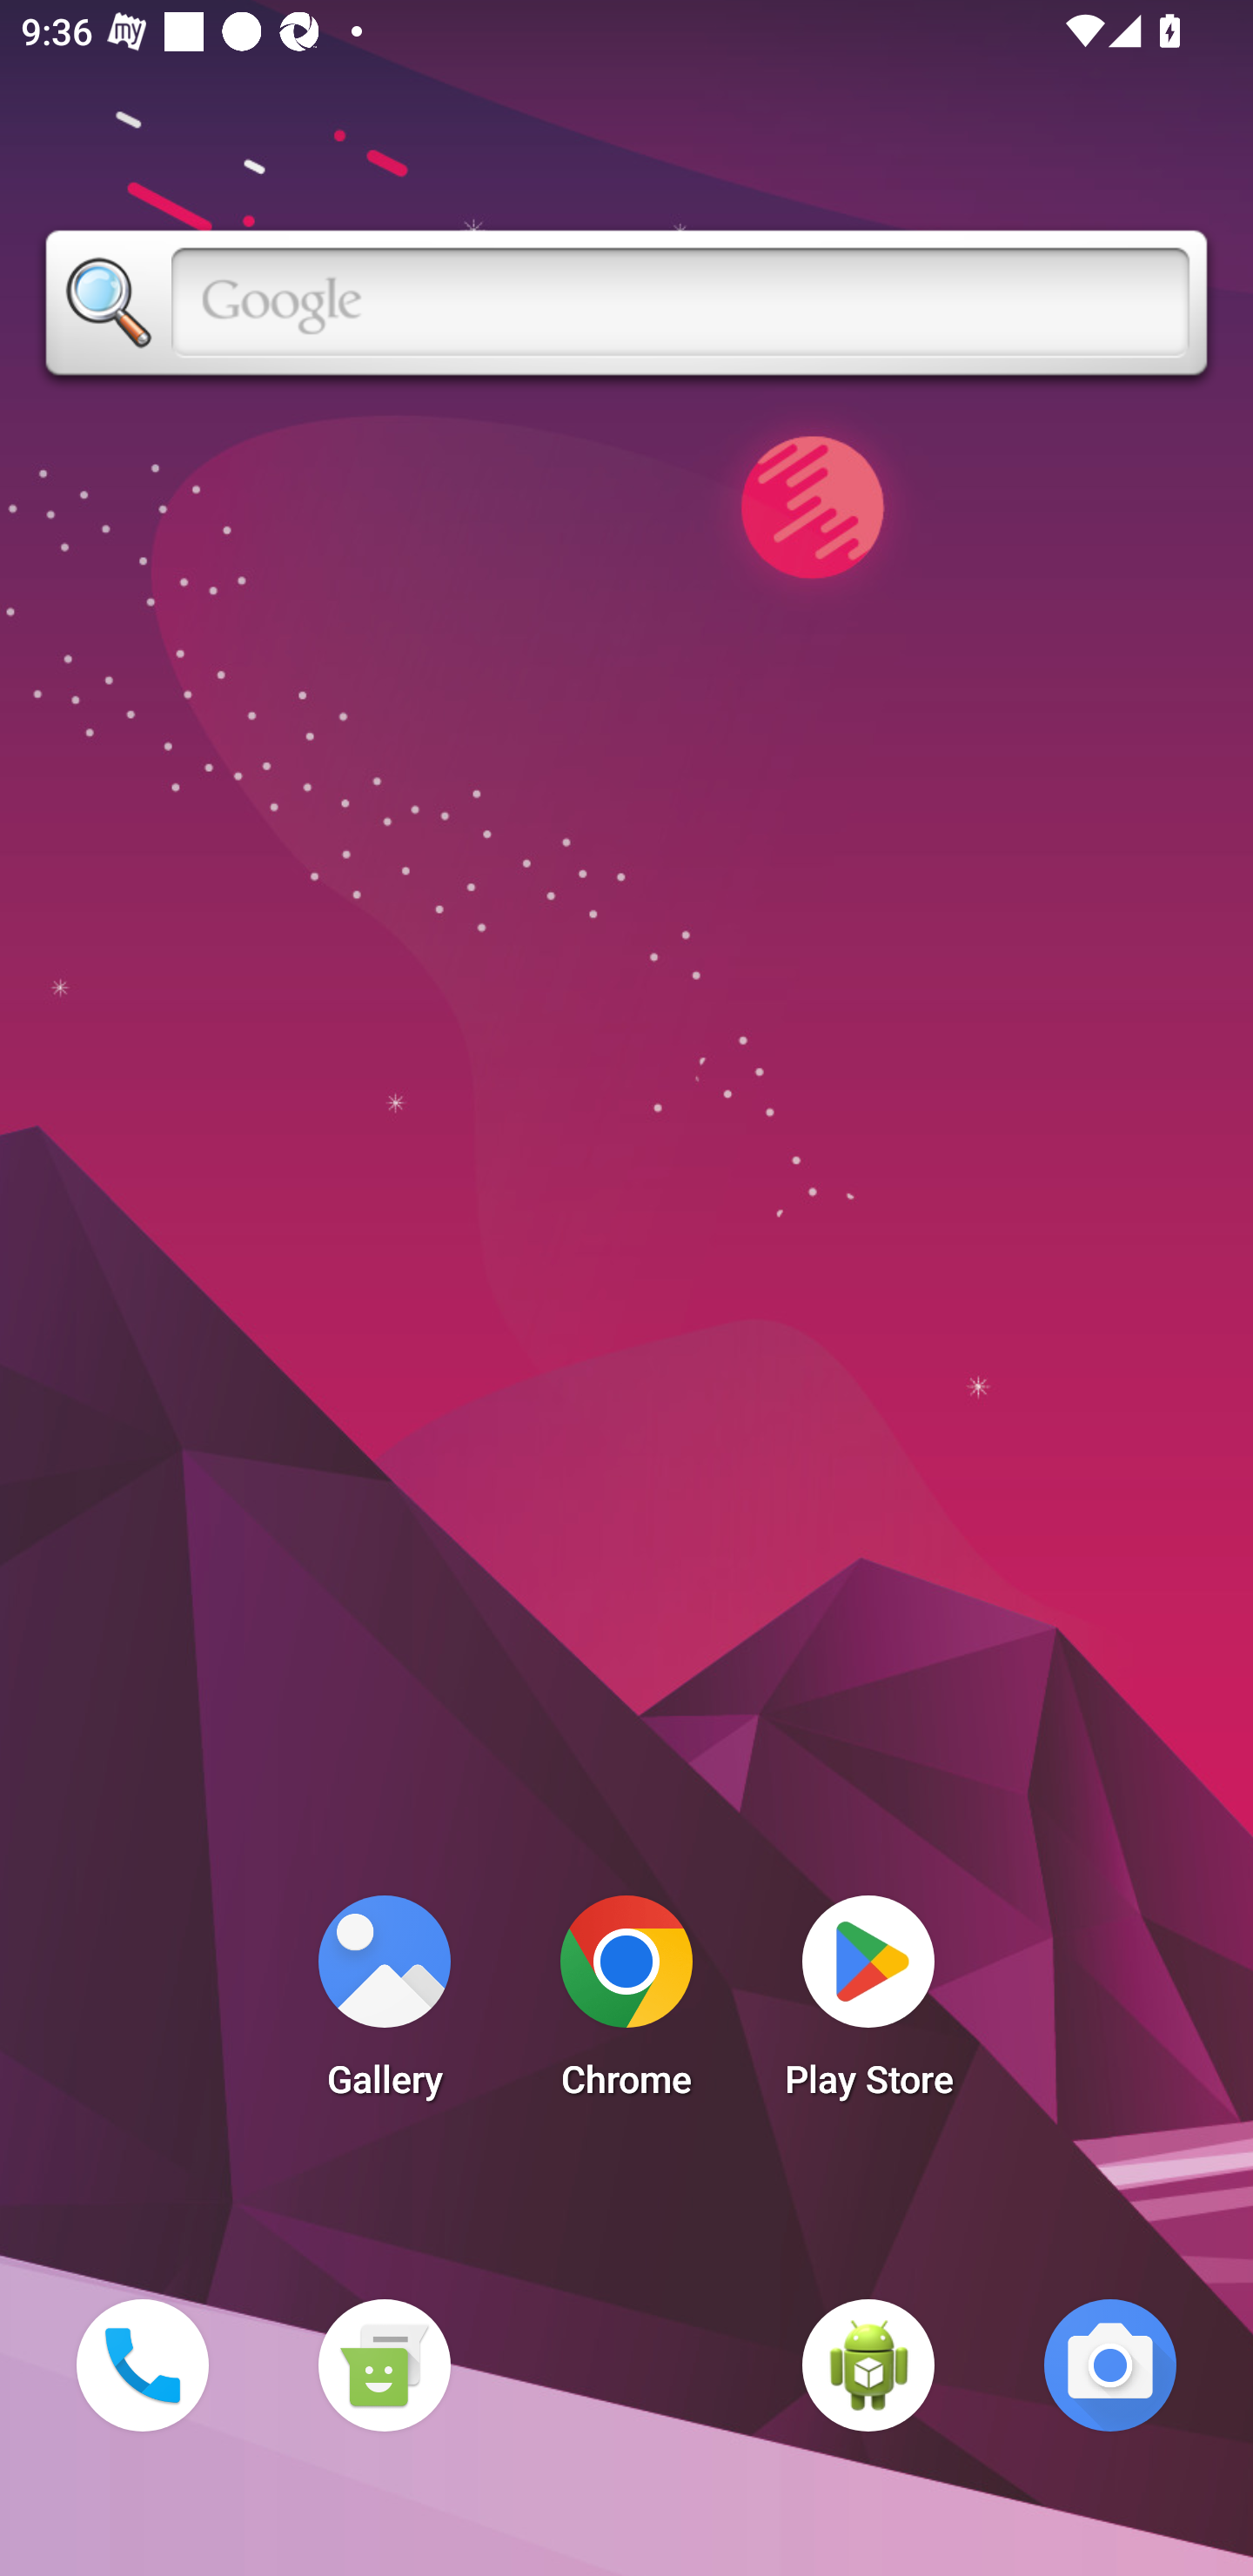 Image resolution: width=1253 pixels, height=2576 pixels. What do you see at coordinates (142, 2365) in the screenshot?
I see `Phone` at bounding box center [142, 2365].